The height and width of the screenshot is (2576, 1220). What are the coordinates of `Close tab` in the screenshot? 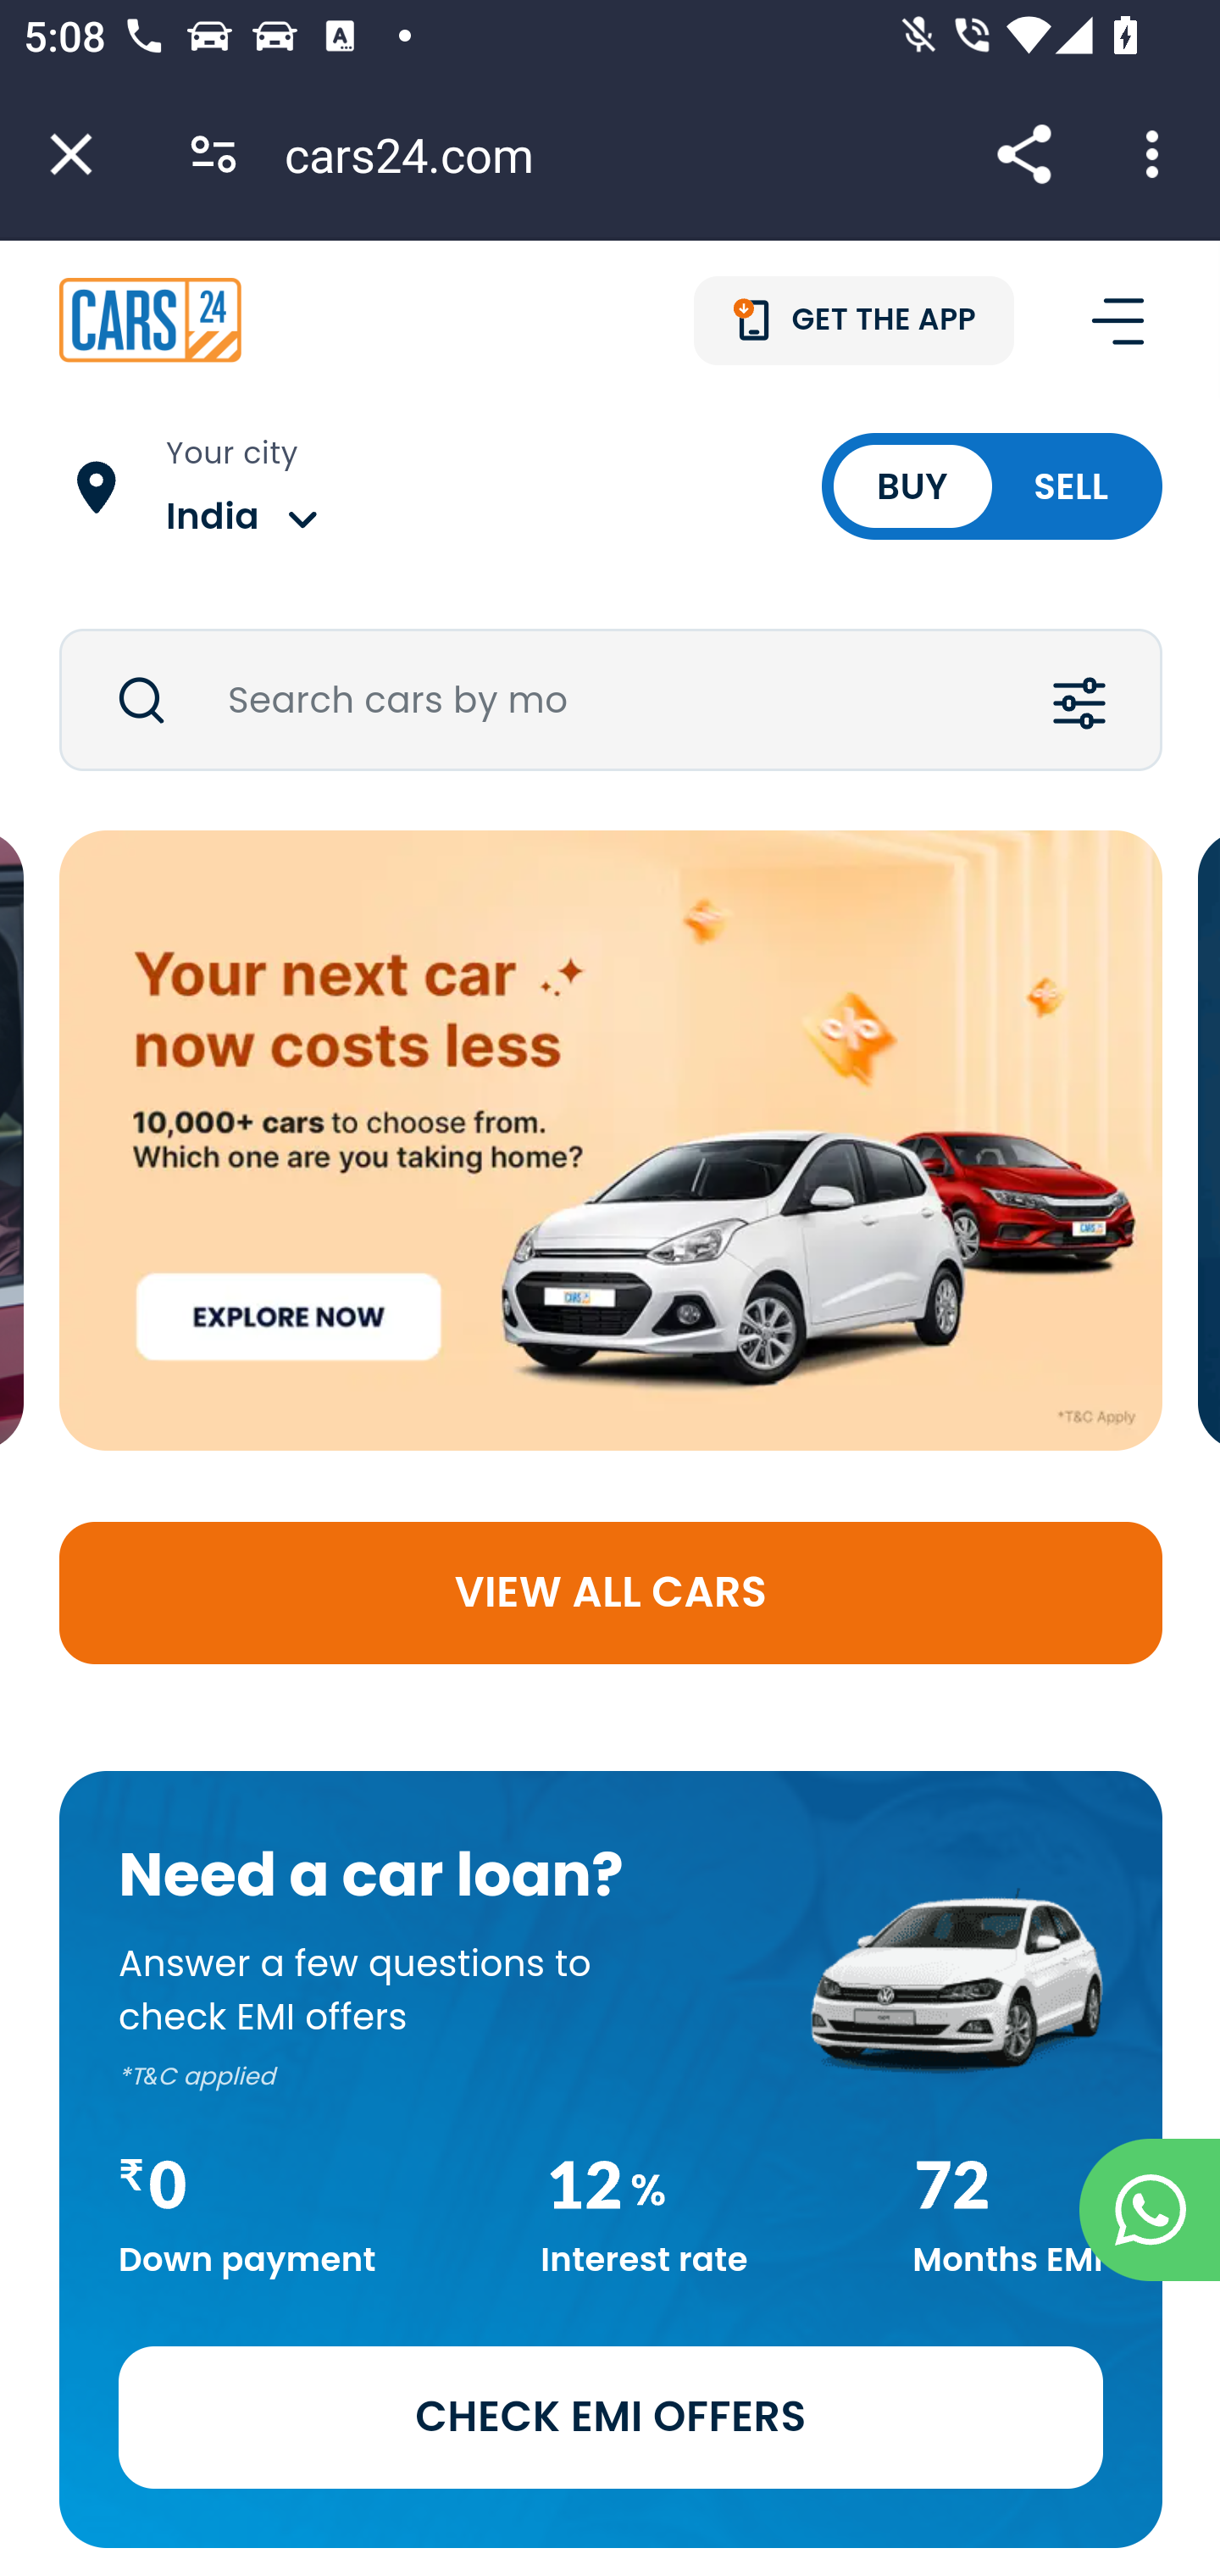 It's located at (71, 154).